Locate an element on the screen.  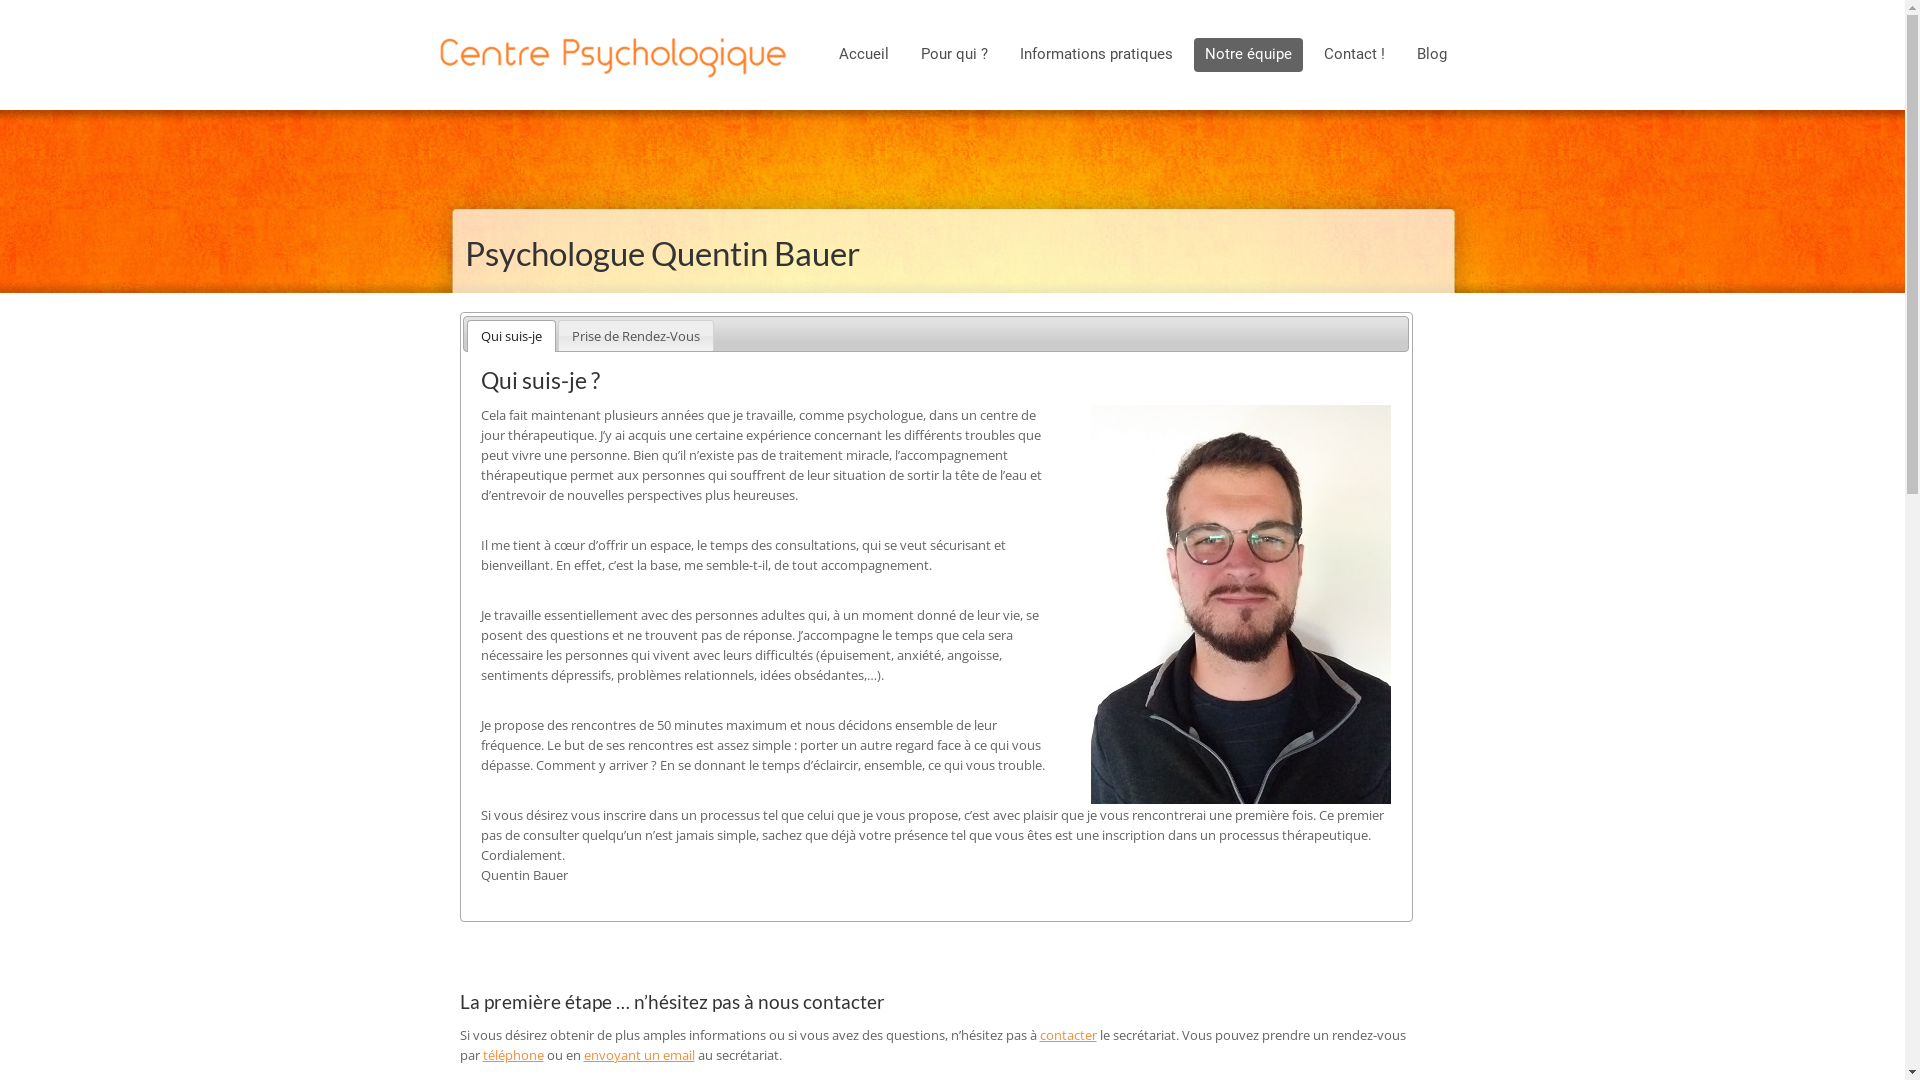
Accueil is located at coordinates (864, 55).